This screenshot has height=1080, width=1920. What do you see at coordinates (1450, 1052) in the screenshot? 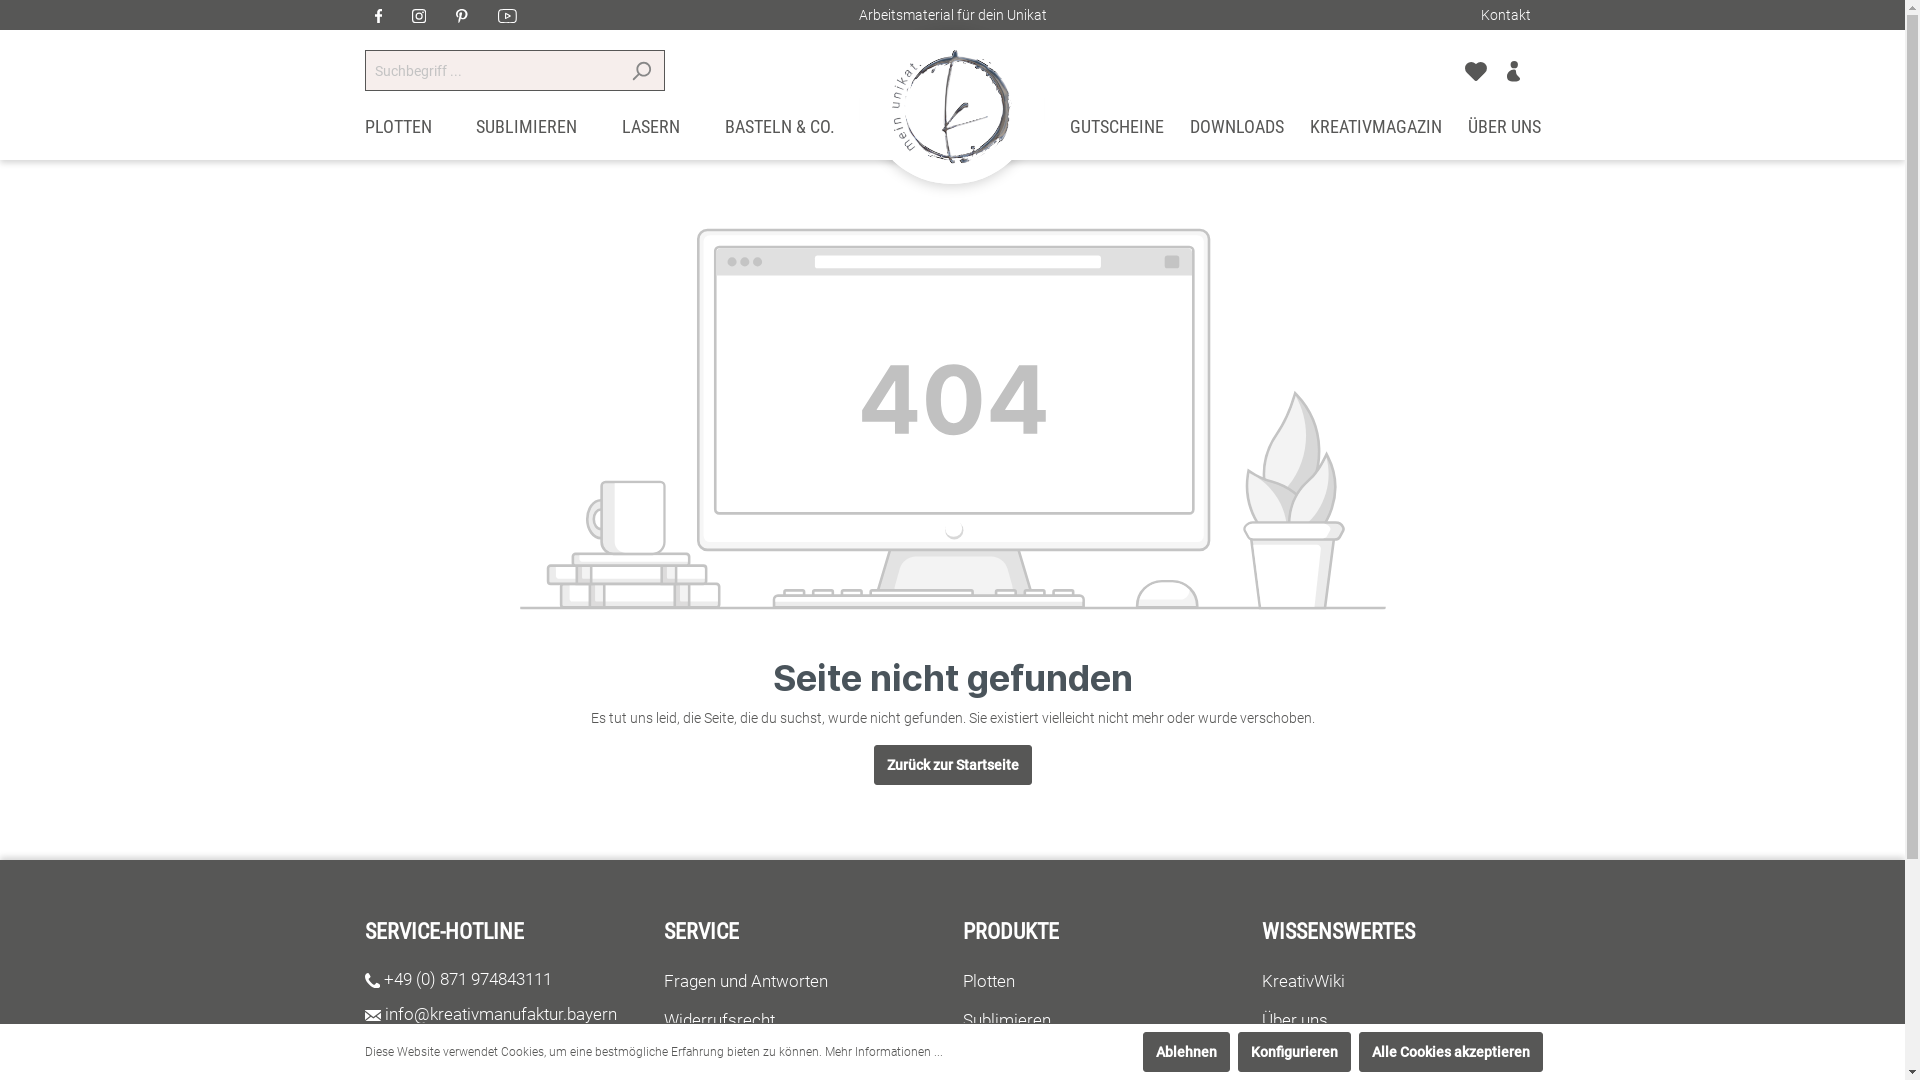
I see `Alle Cookies akzeptieren` at bounding box center [1450, 1052].